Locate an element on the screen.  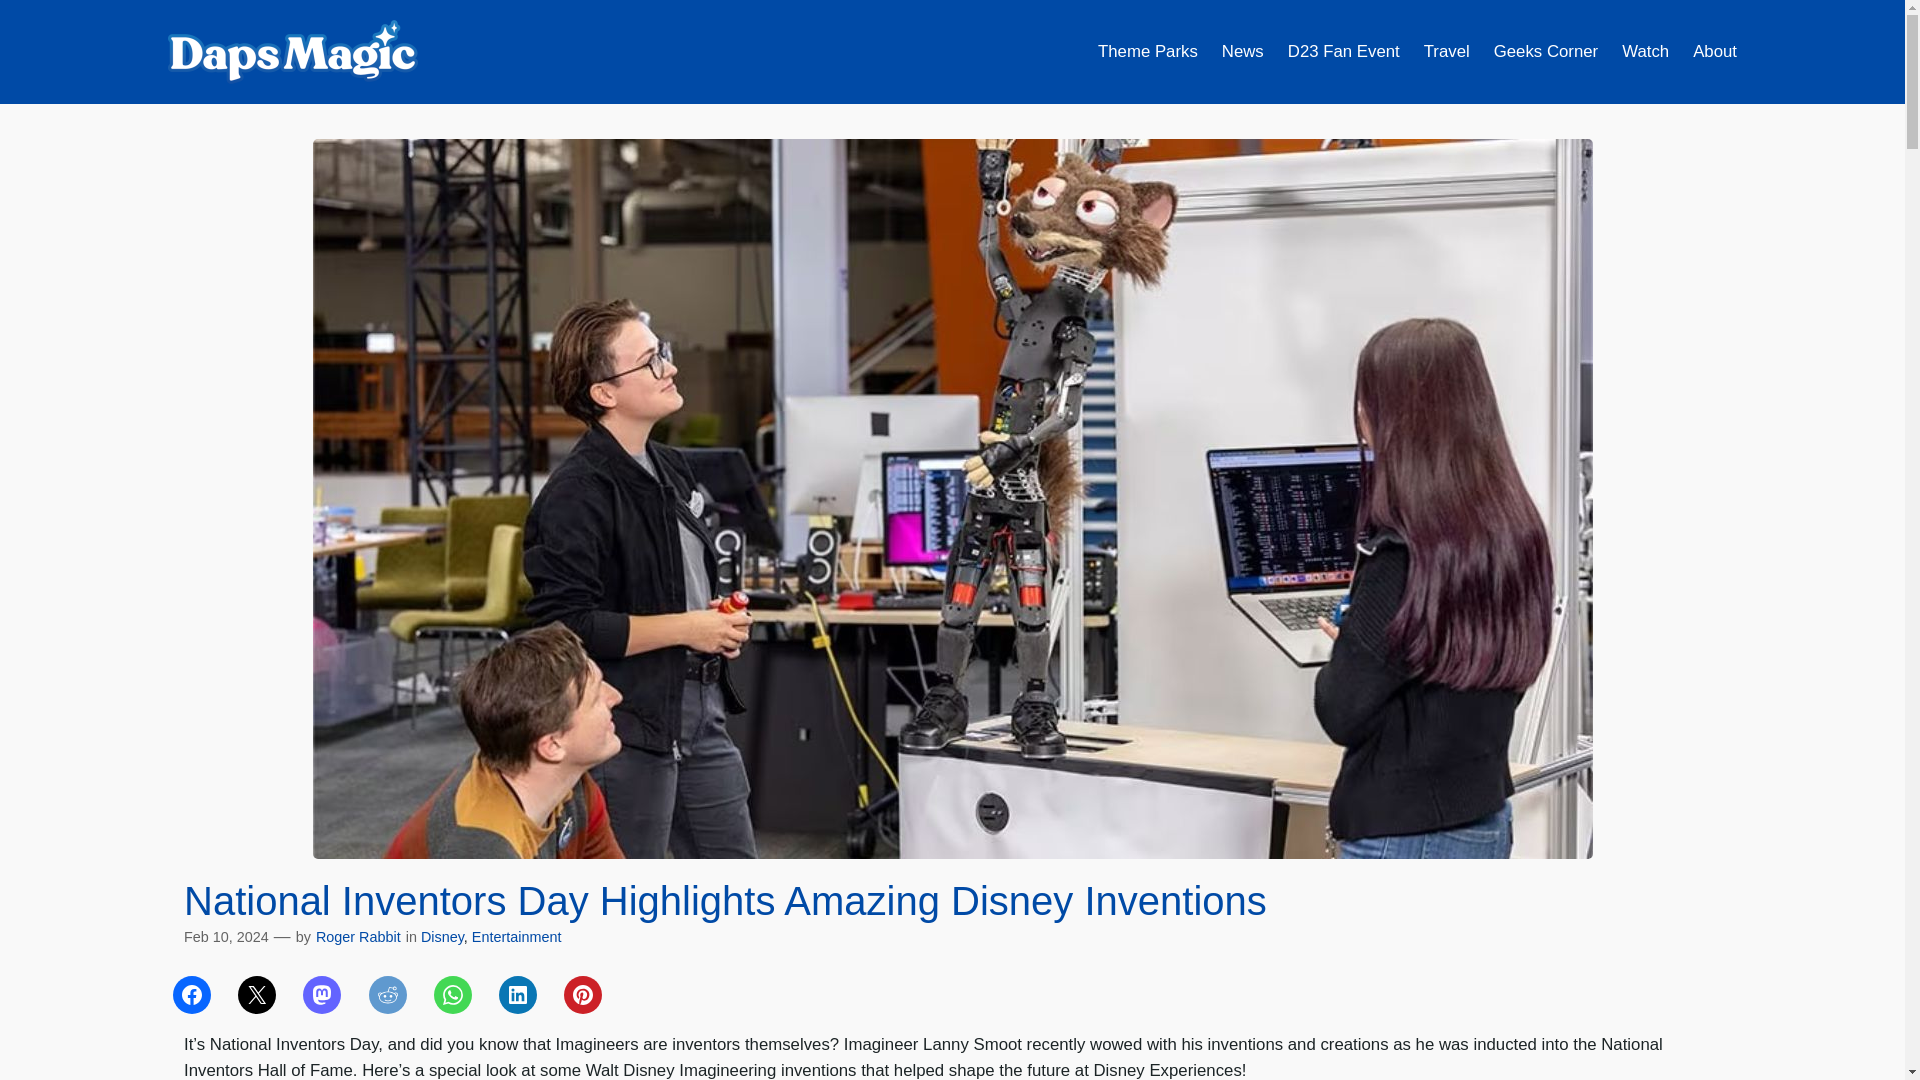
Travel is located at coordinates (1447, 51).